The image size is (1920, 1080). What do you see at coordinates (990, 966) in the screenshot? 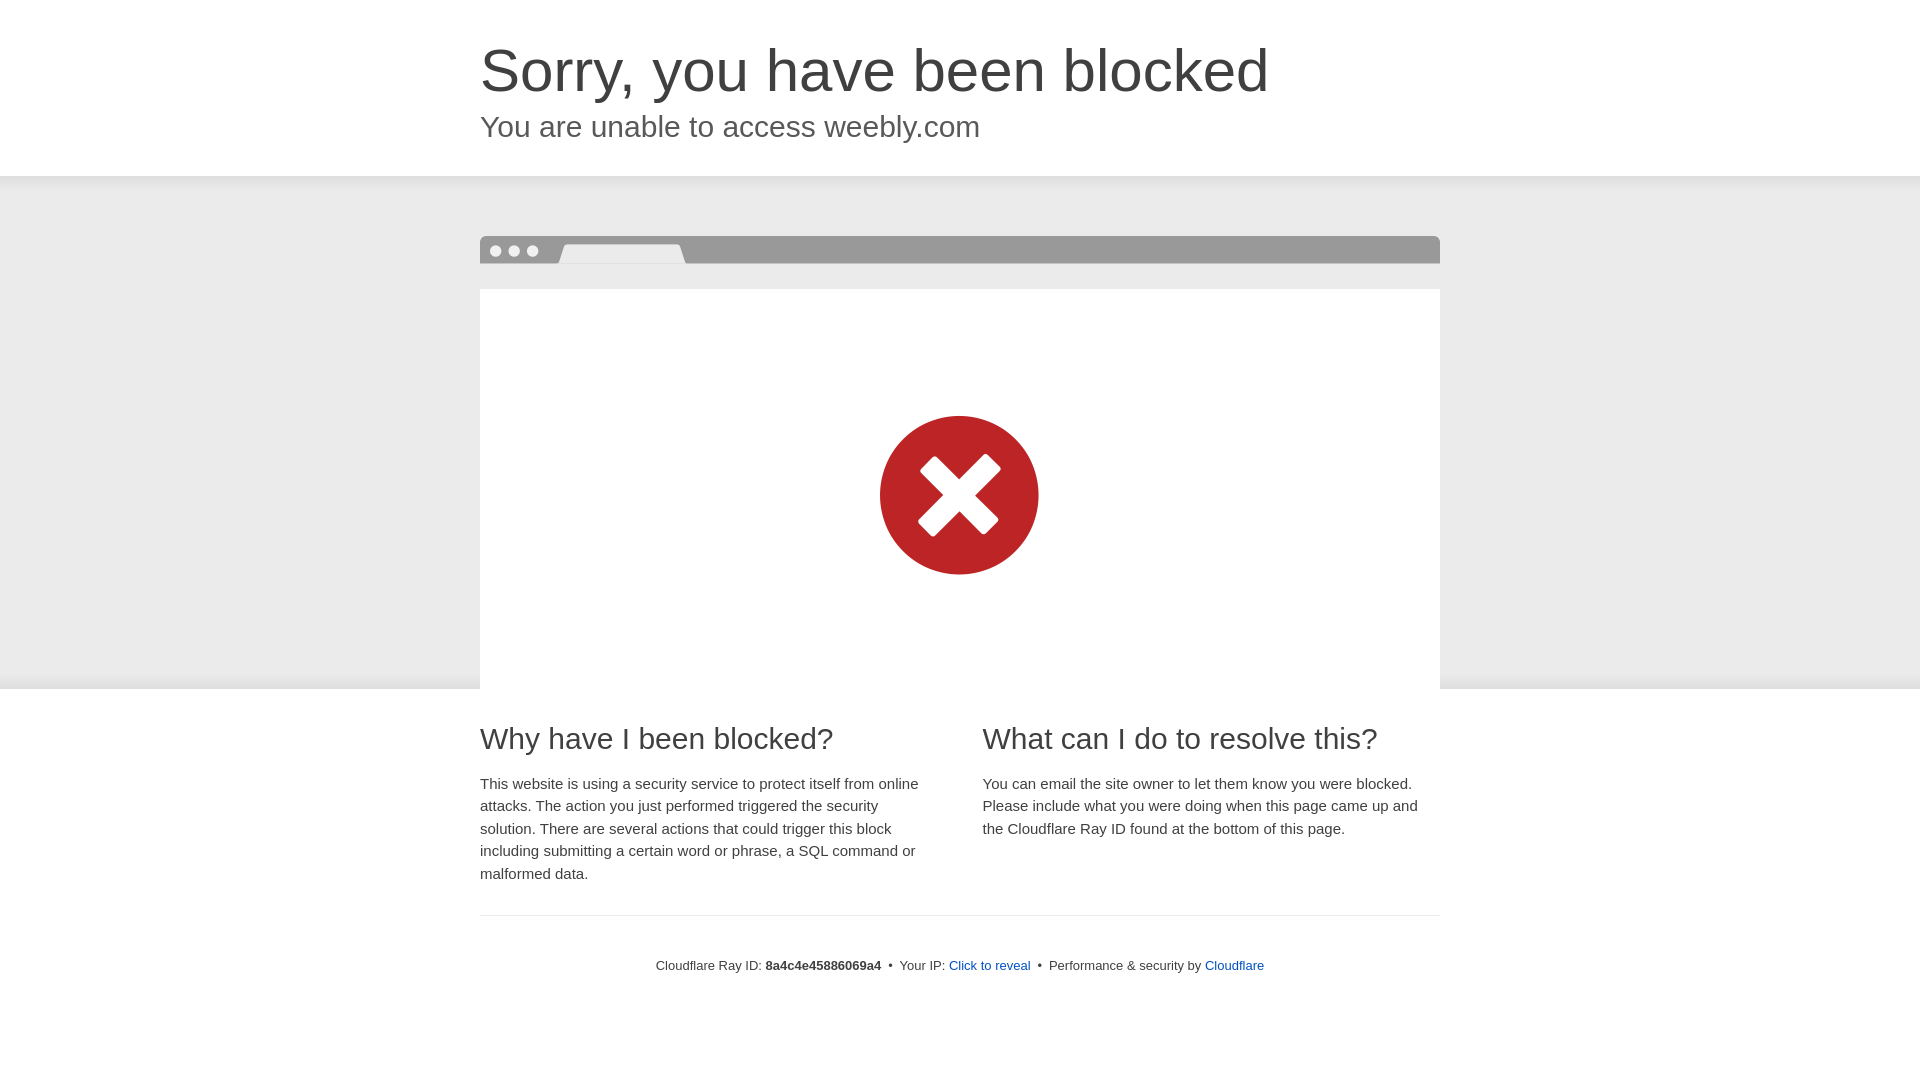
I see `Click to reveal` at bounding box center [990, 966].